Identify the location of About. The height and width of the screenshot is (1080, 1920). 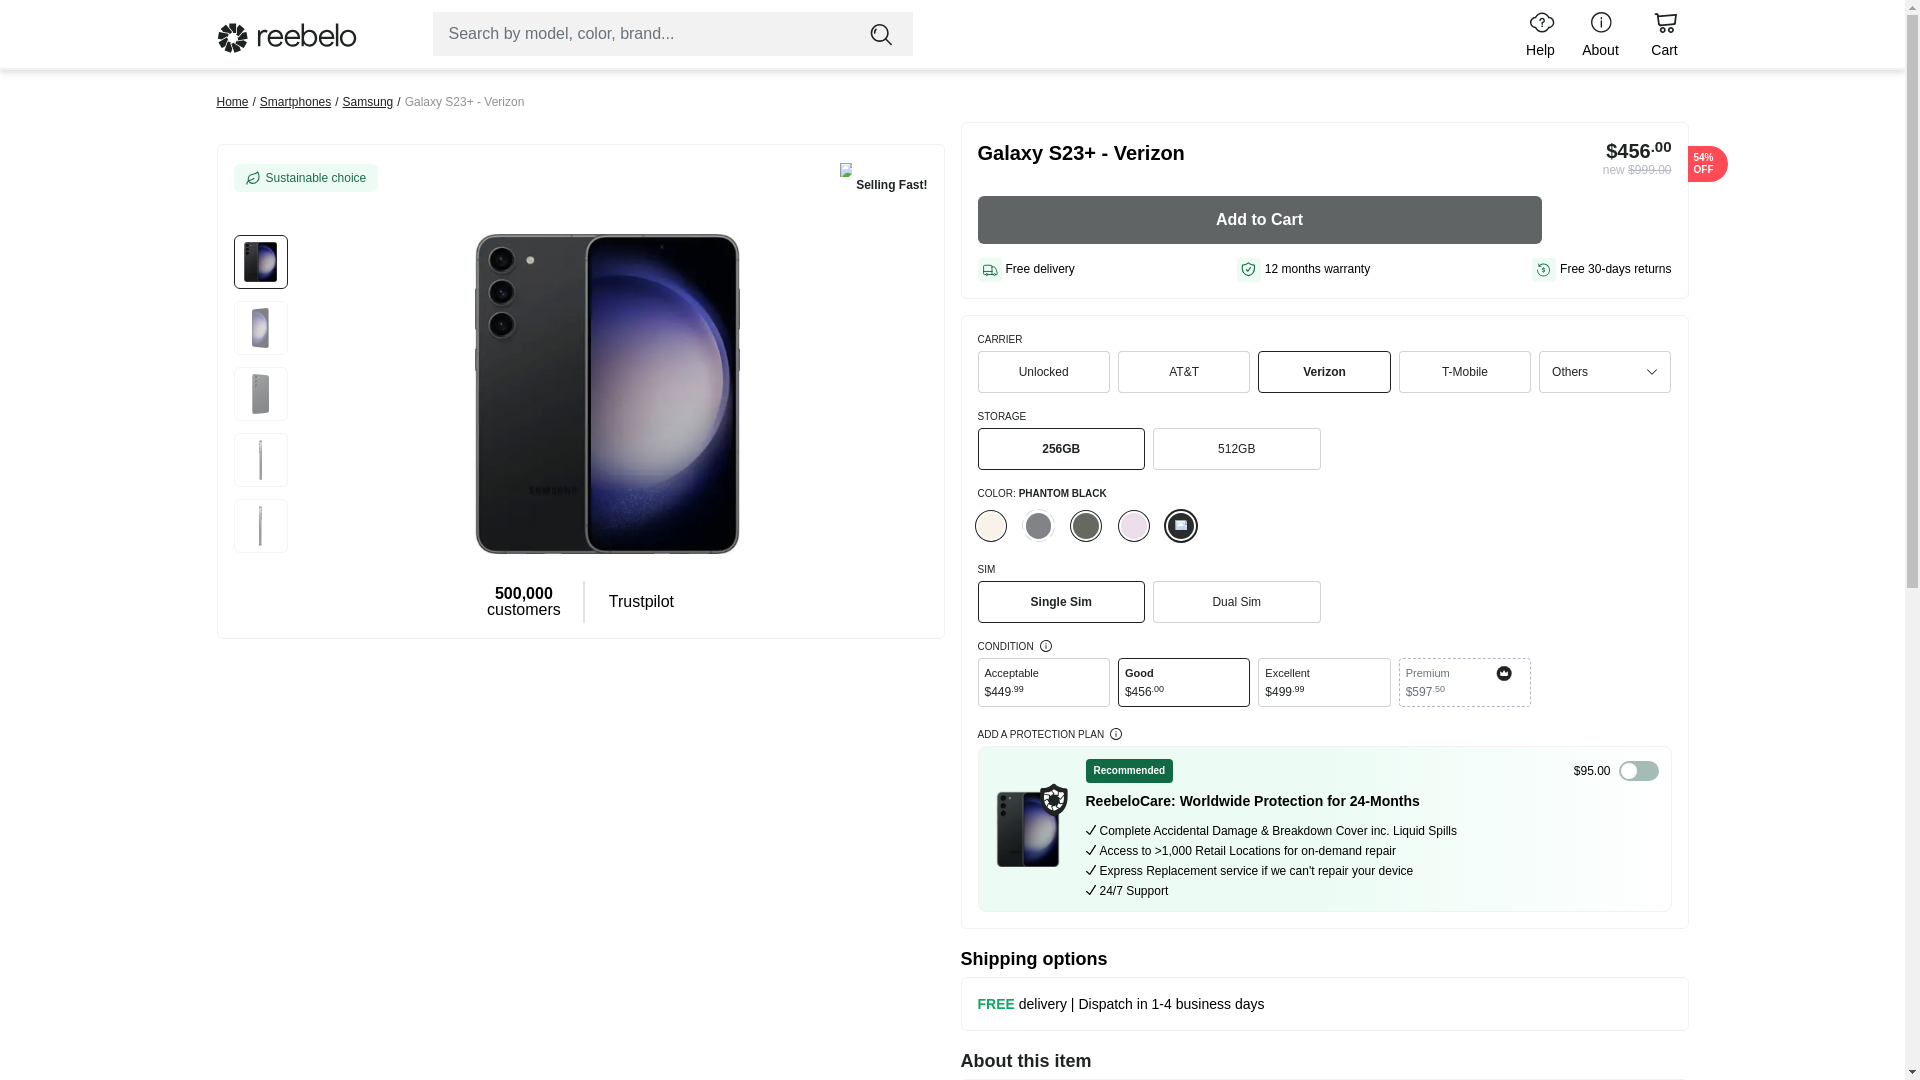
(1600, 34).